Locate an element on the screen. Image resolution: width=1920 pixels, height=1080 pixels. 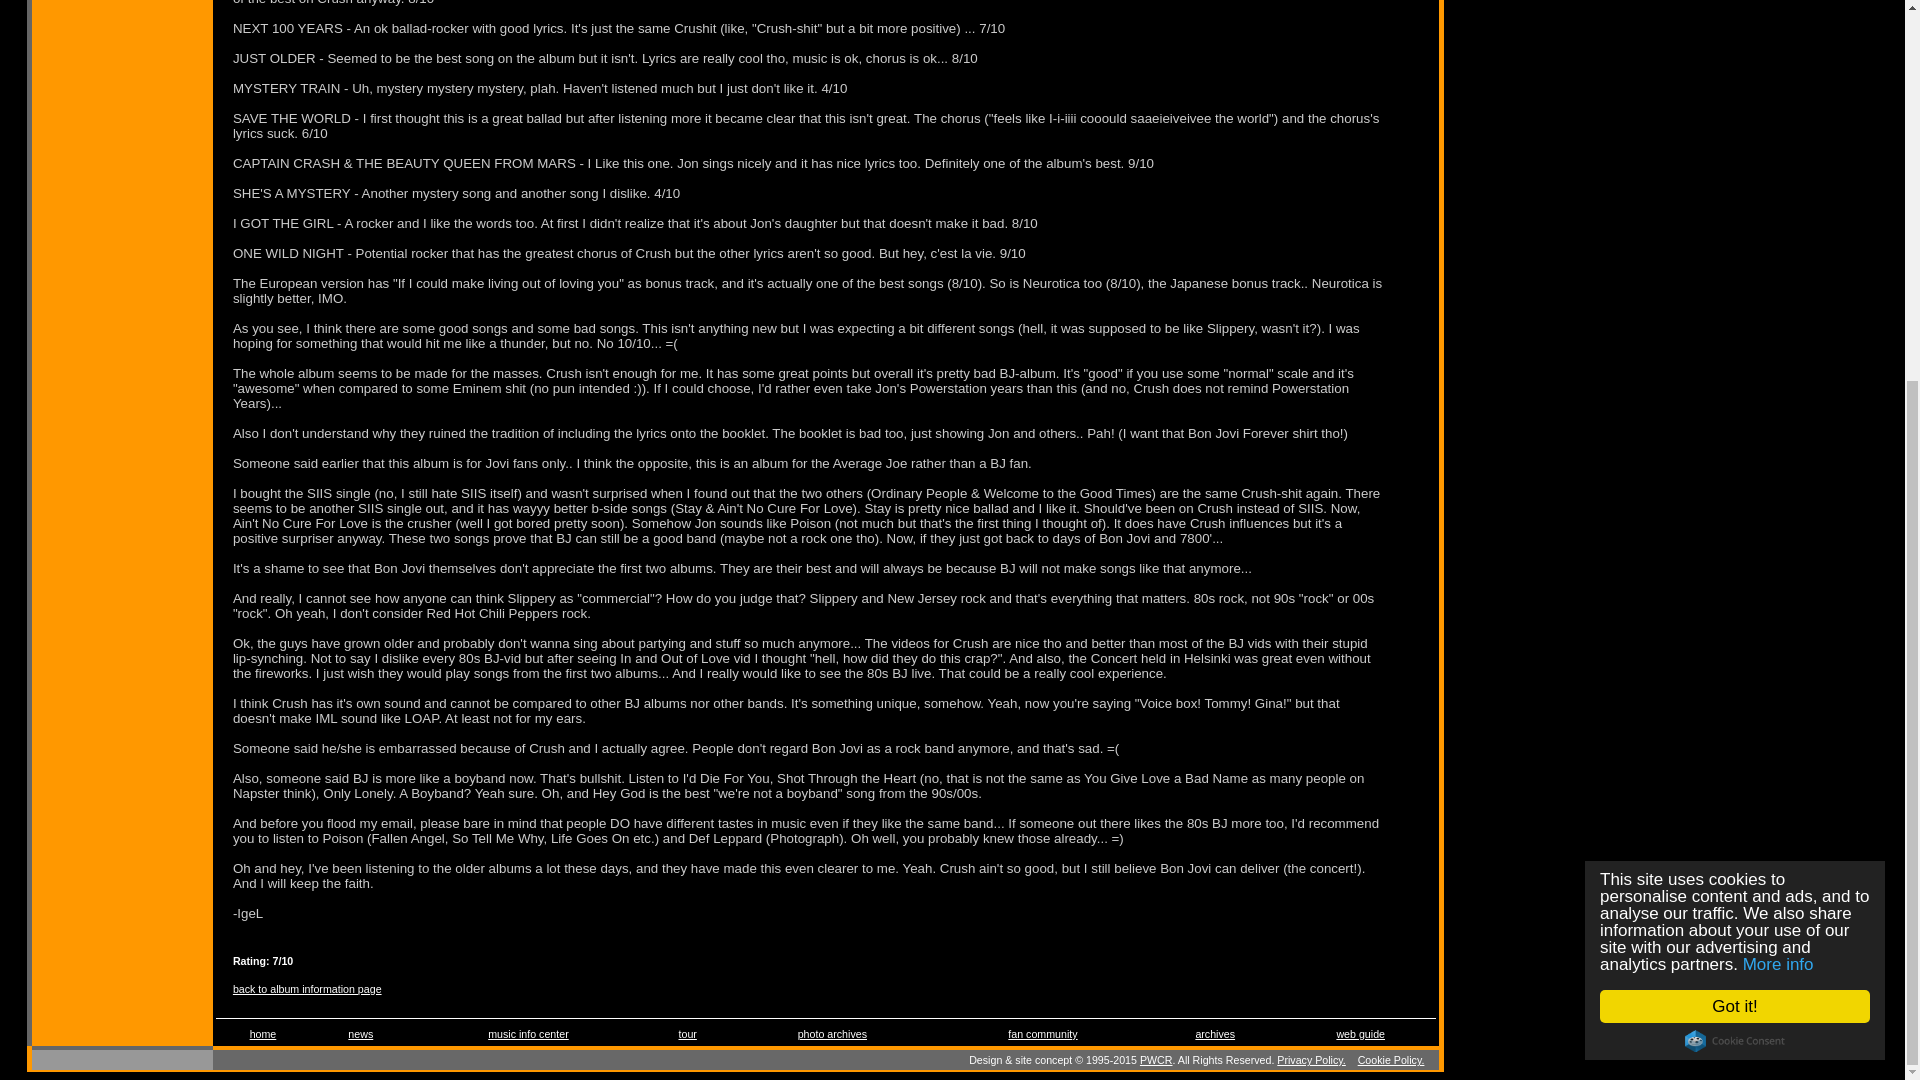
home is located at coordinates (262, 1034).